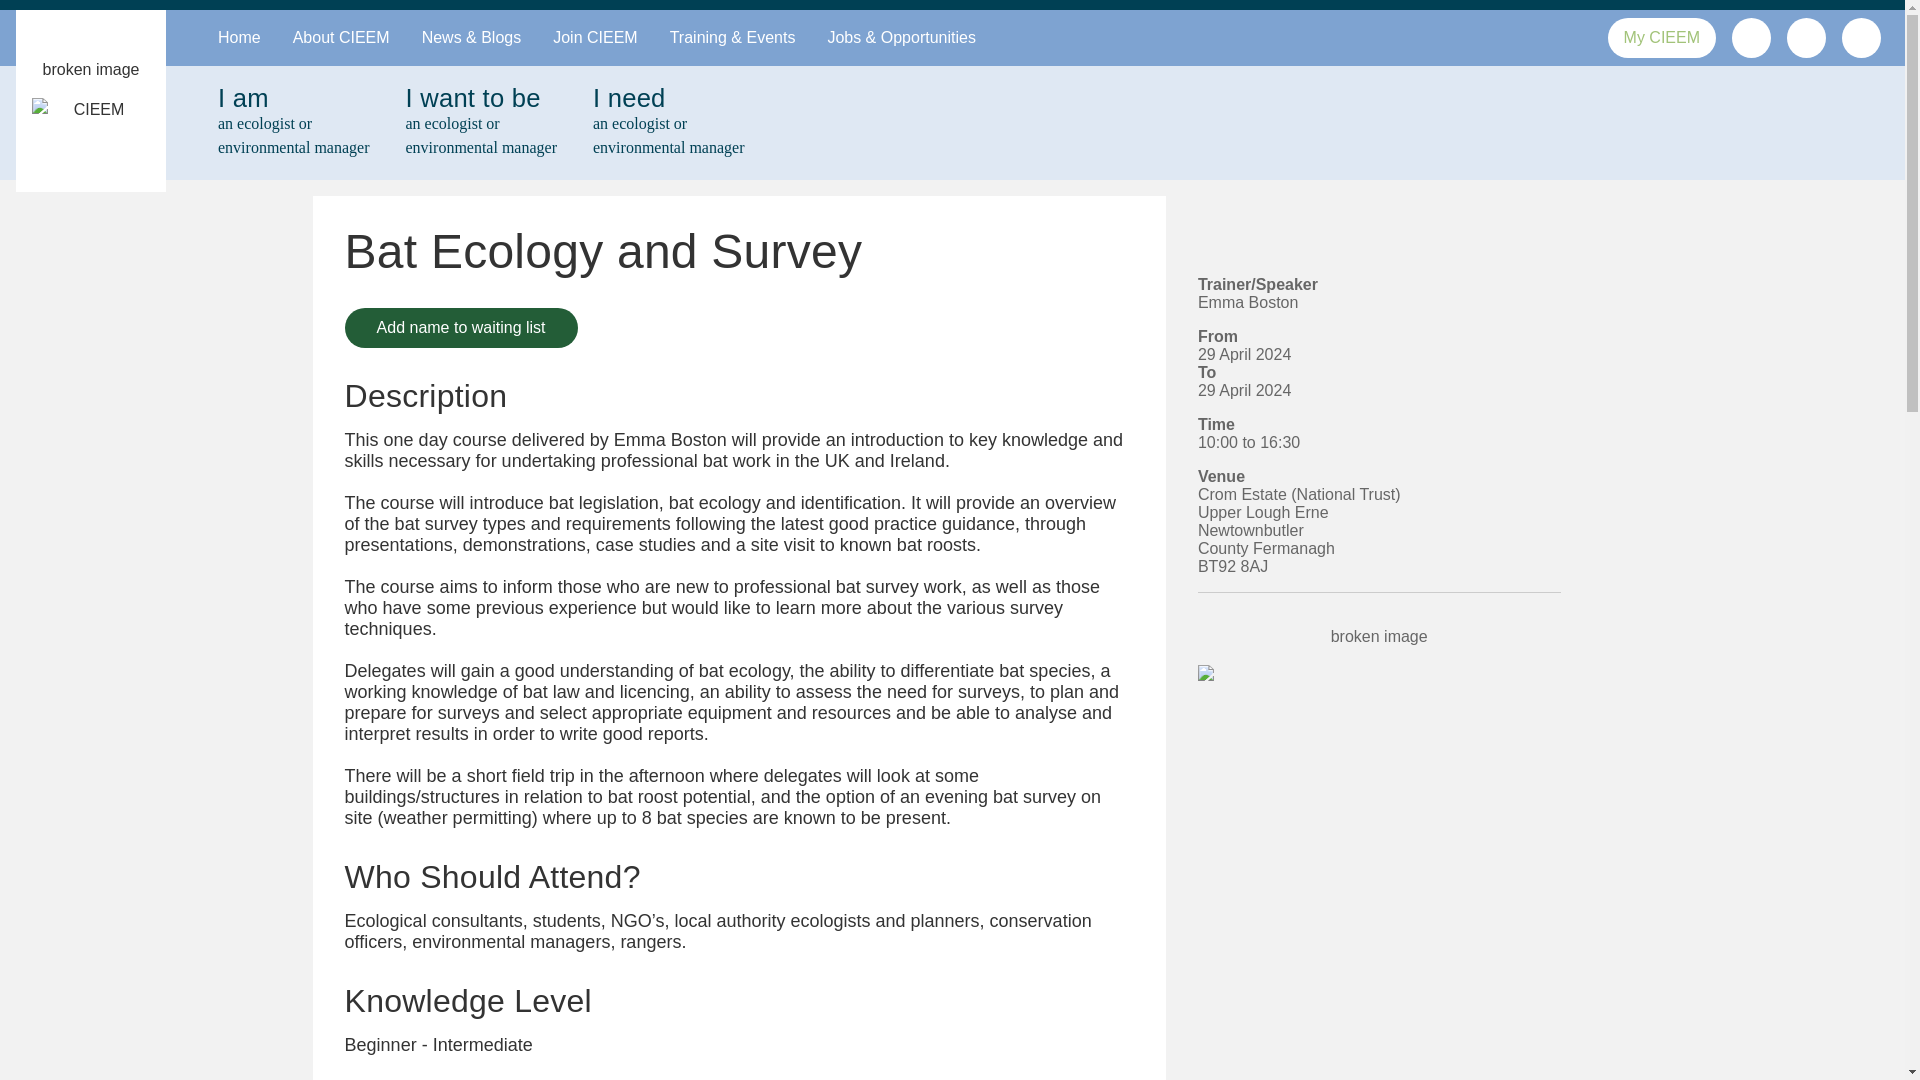  I want to click on Join CIEEM, so click(1861, 38).